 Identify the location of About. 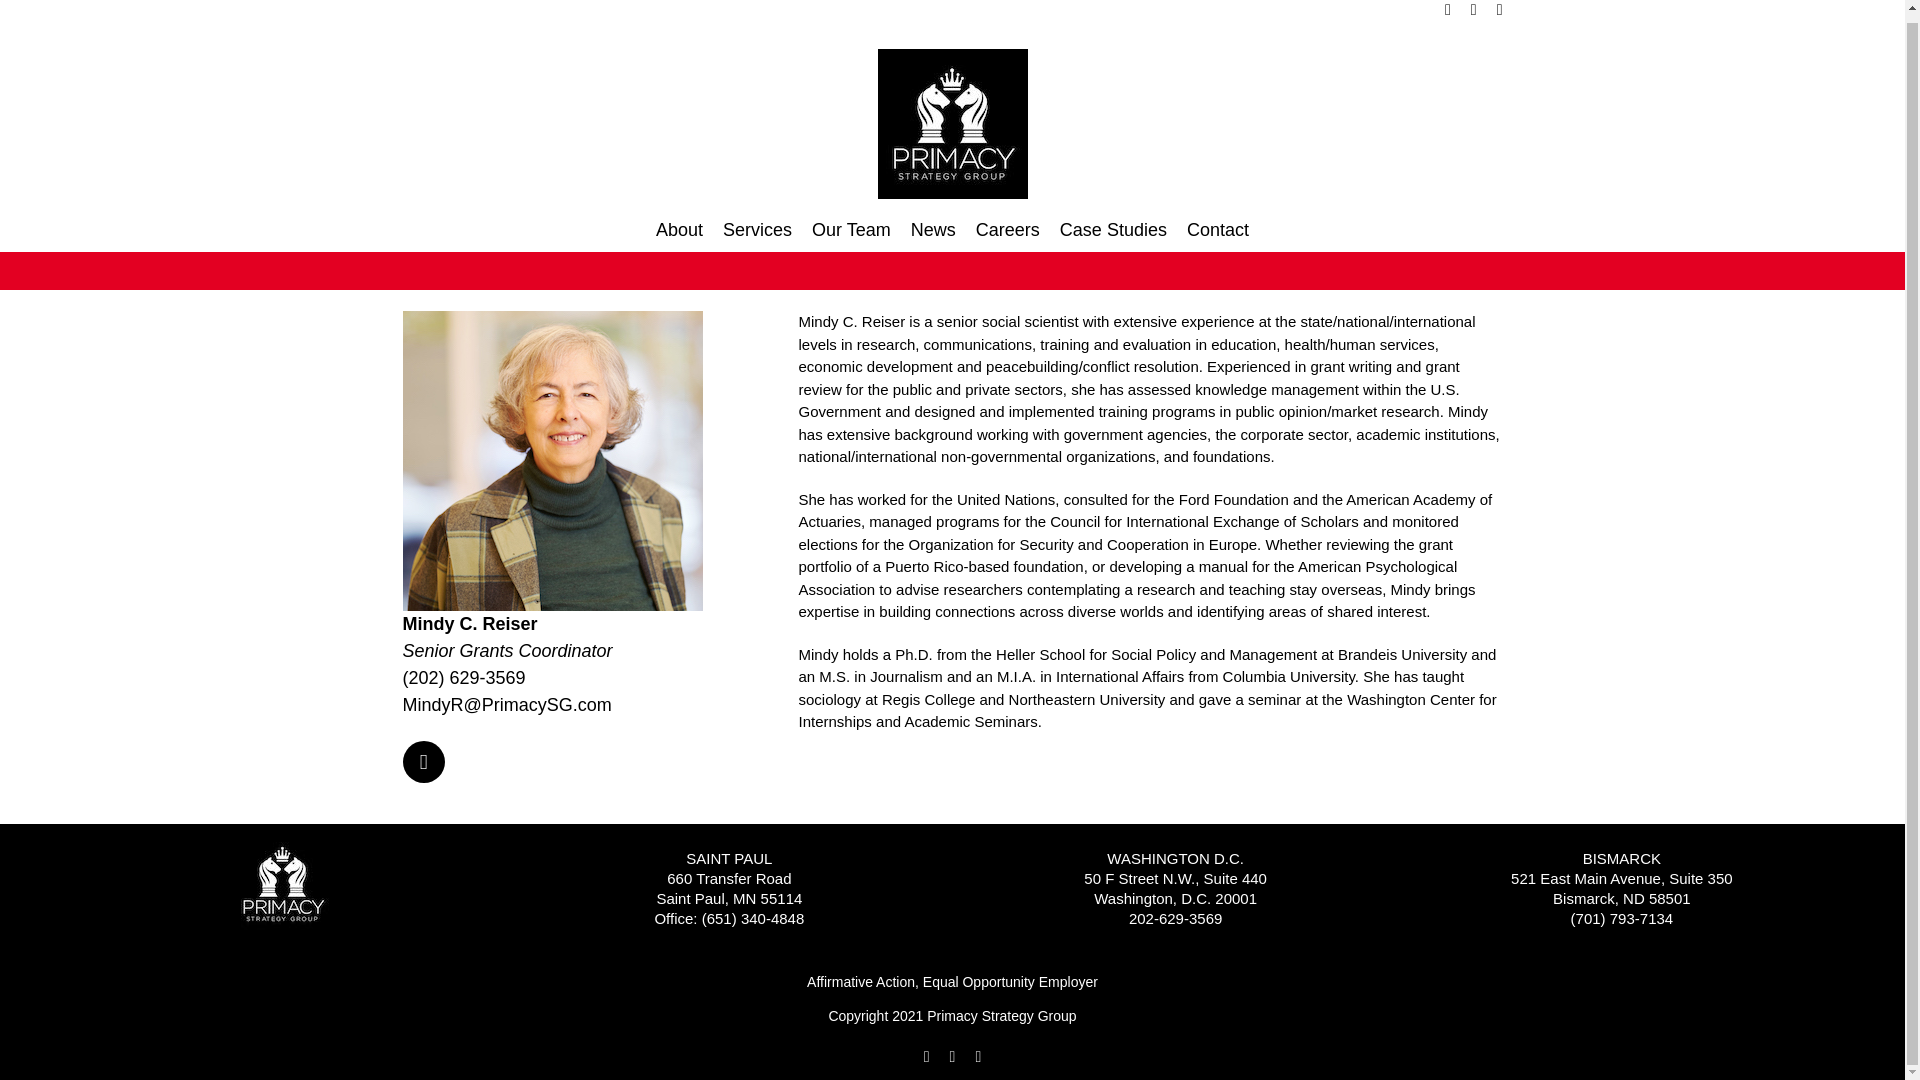
(679, 229).